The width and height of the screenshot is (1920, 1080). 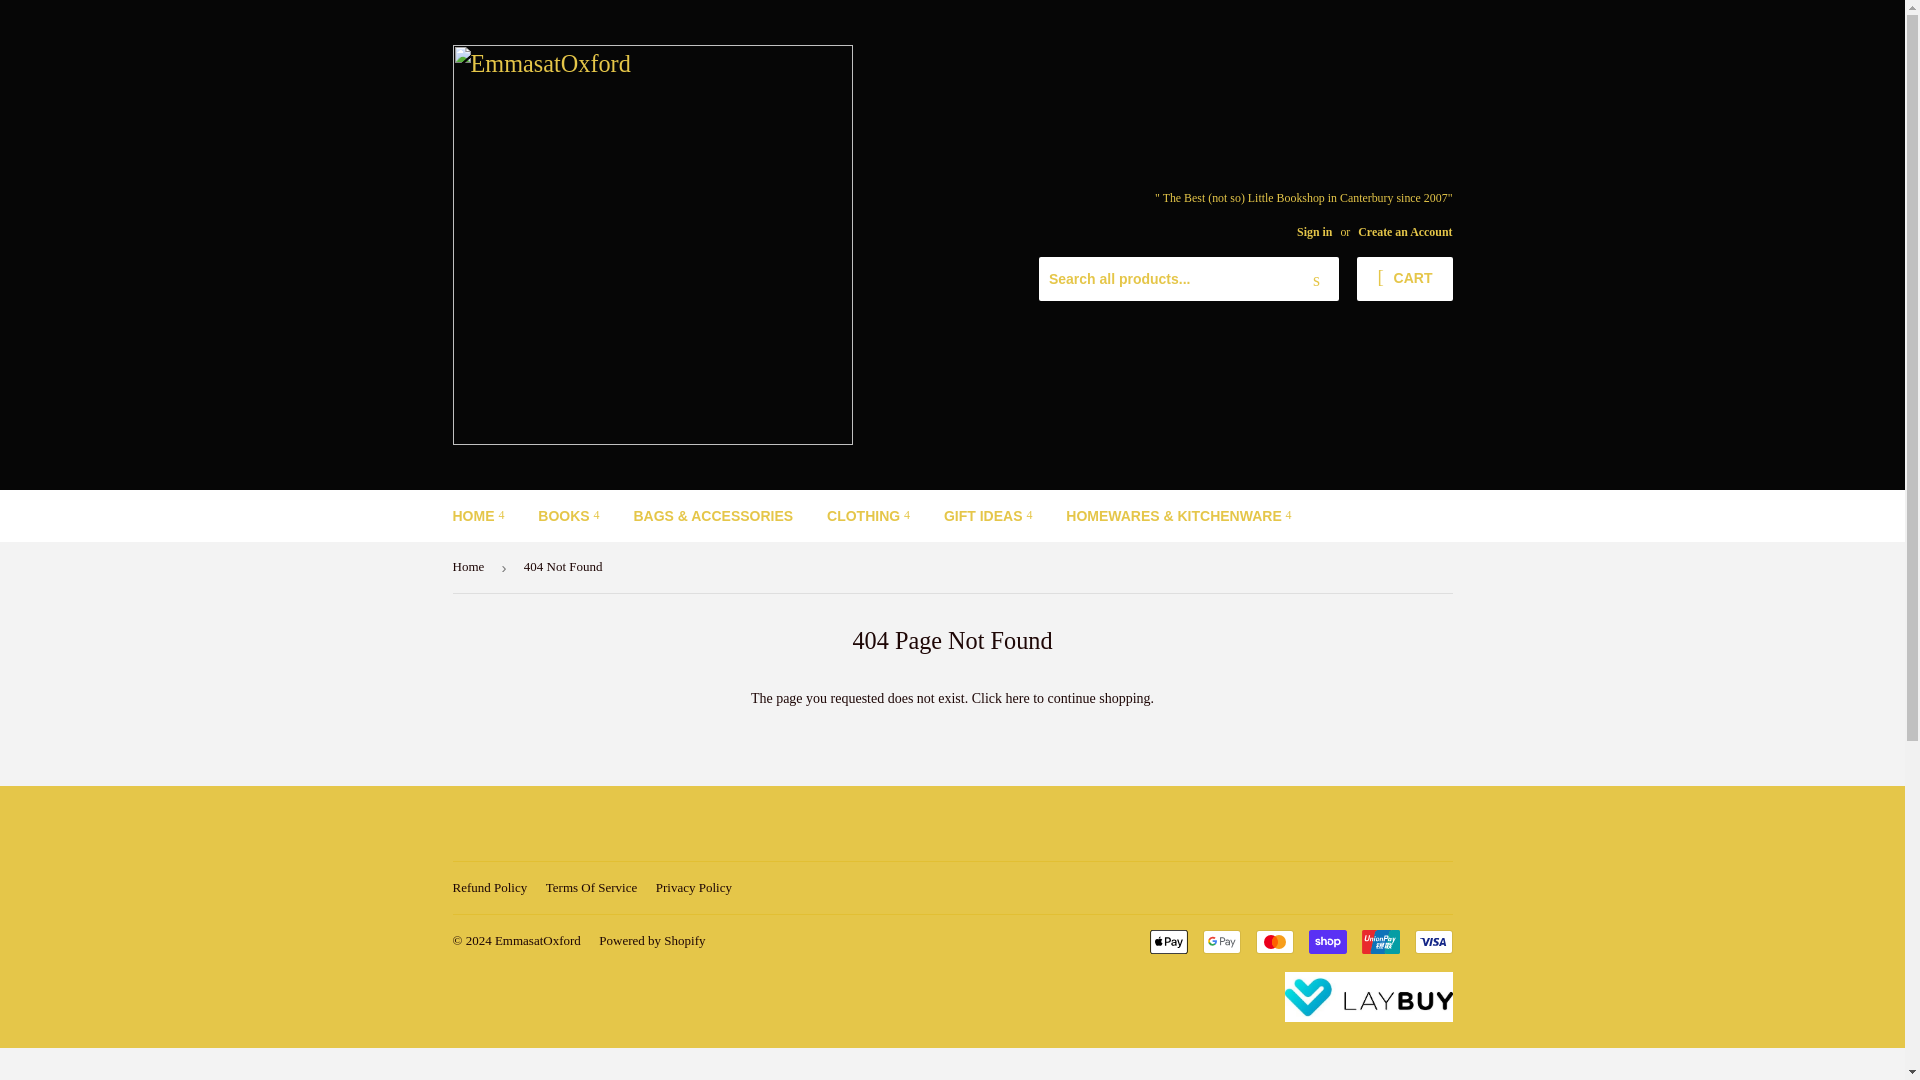 I want to click on Mastercard, so click(x=1274, y=941).